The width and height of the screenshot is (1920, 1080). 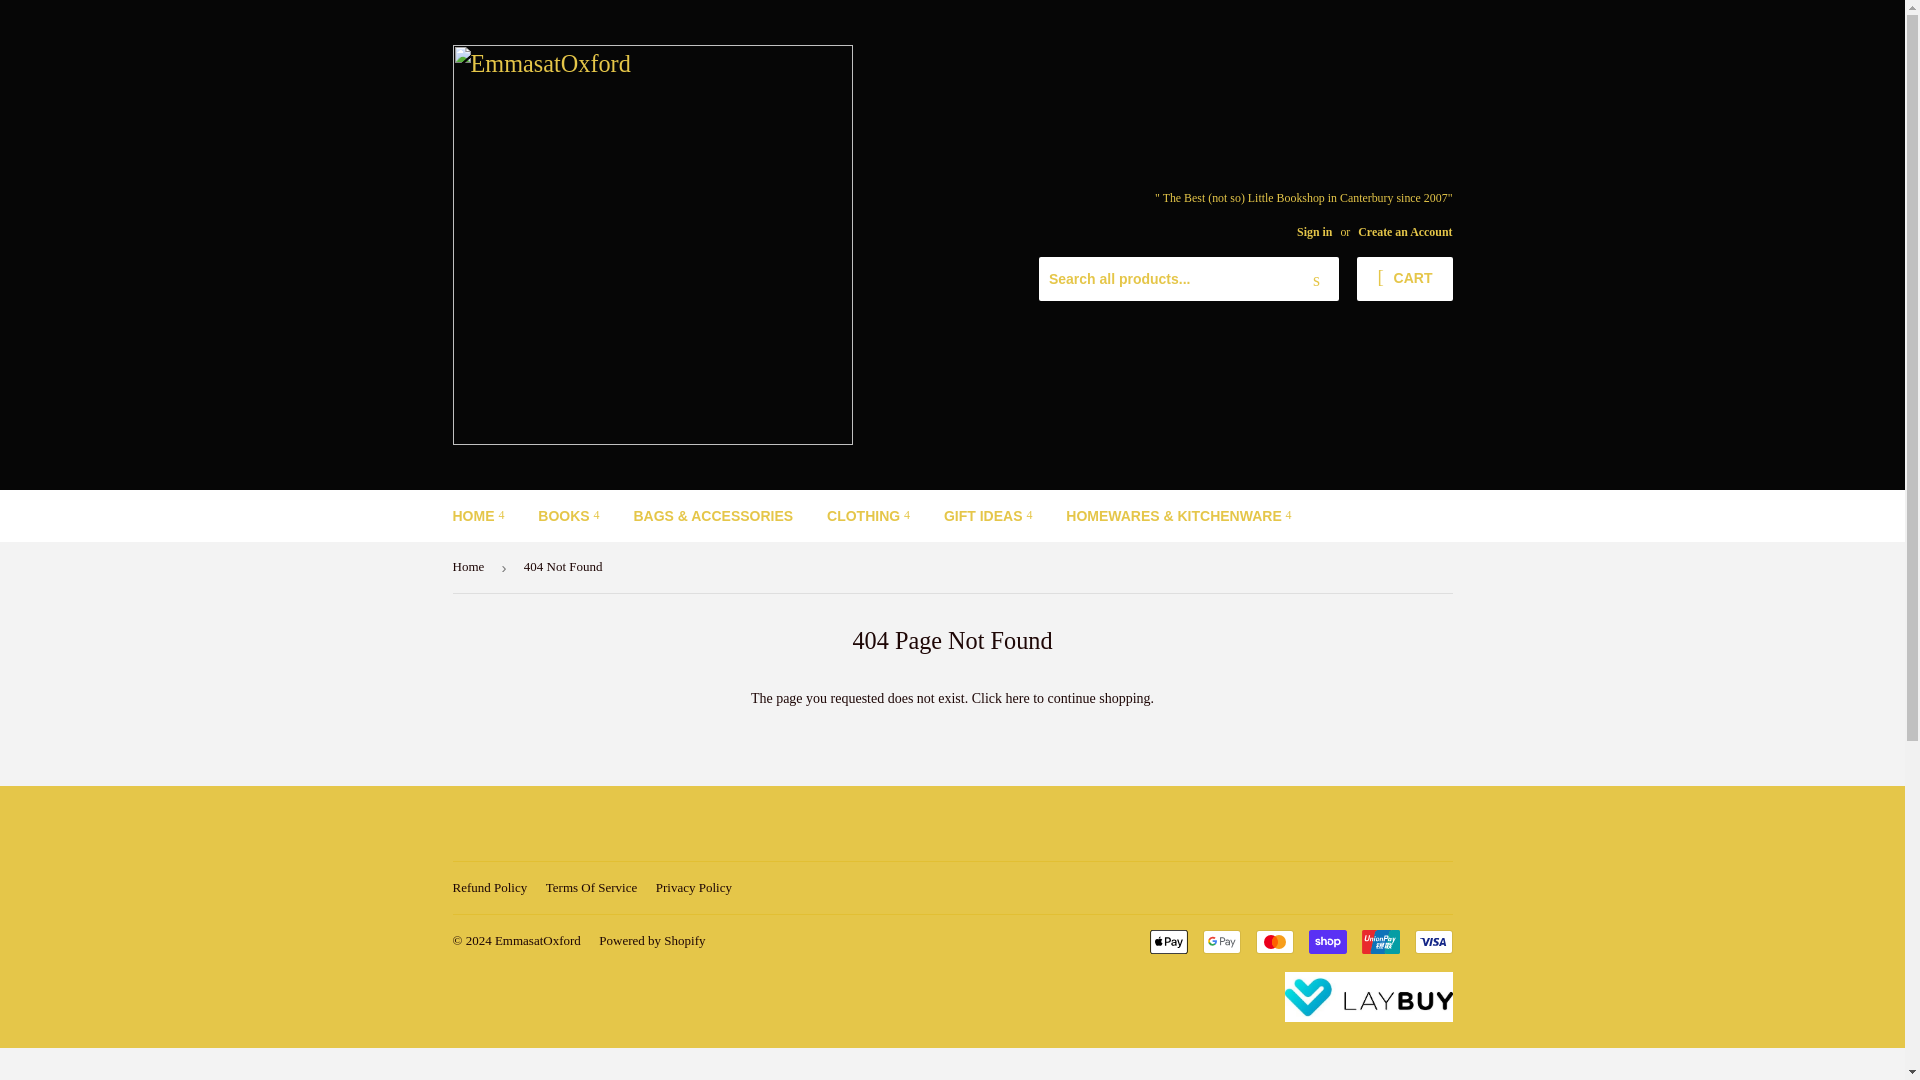 I want to click on Mastercard, so click(x=1274, y=941).